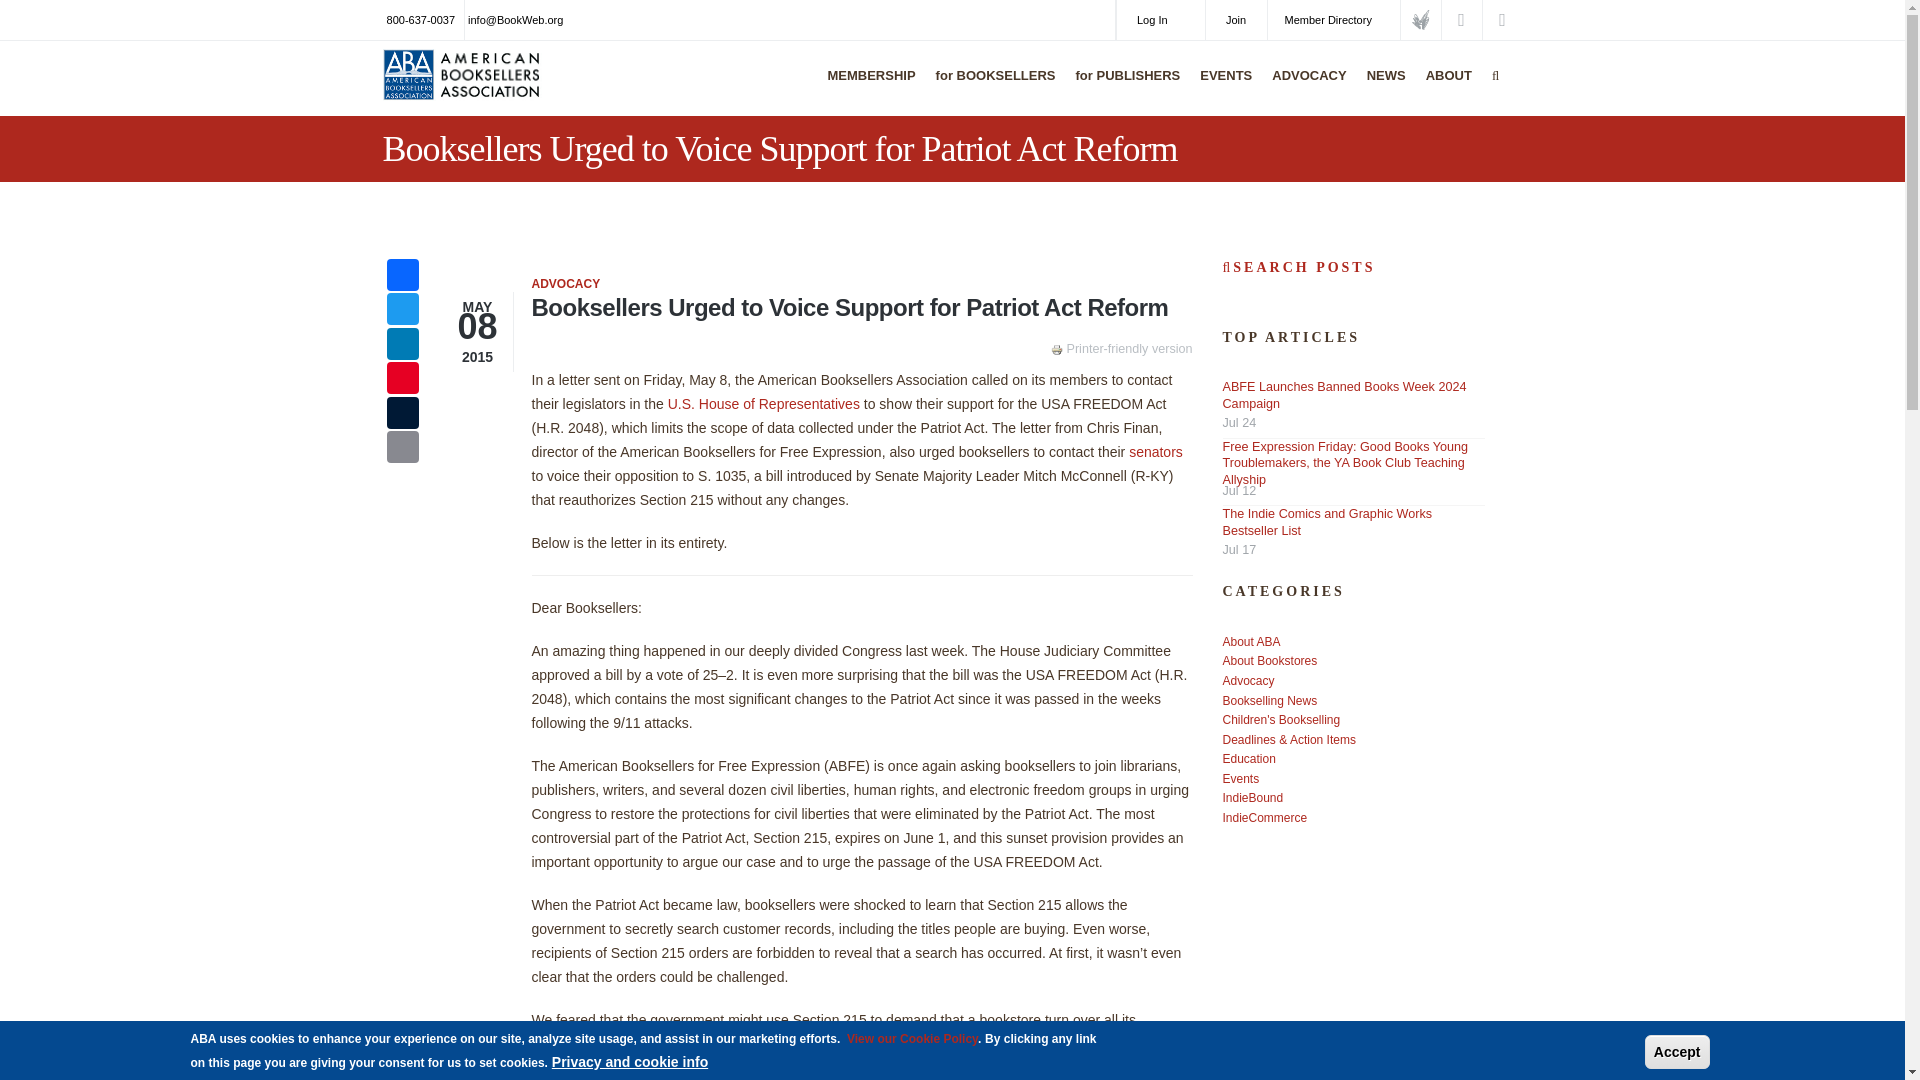  Describe the element at coordinates (1124, 88) in the screenshot. I see `for PUBLISHERS` at that location.